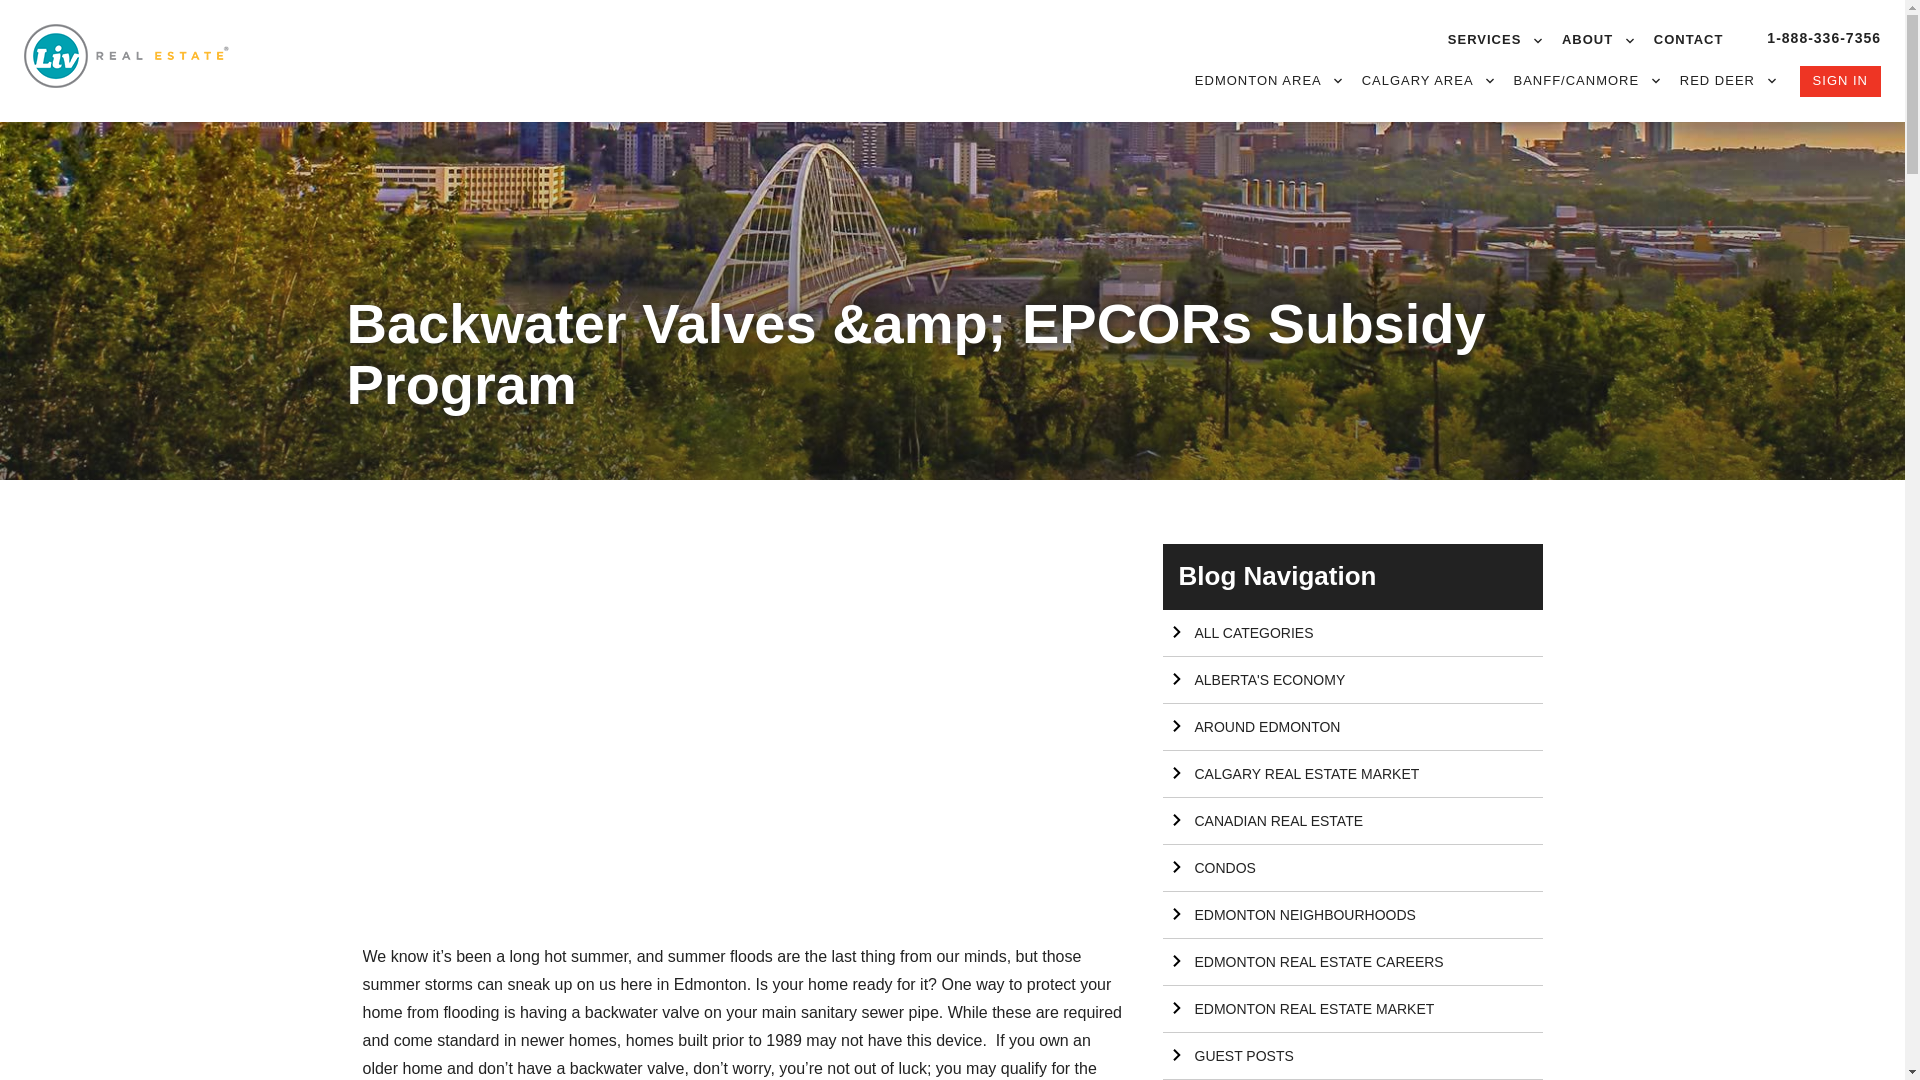 The image size is (1920, 1080). What do you see at coordinates (1598, 40) in the screenshot?
I see `ABOUT DROPDOWN ARROW` at bounding box center [1598, 40].